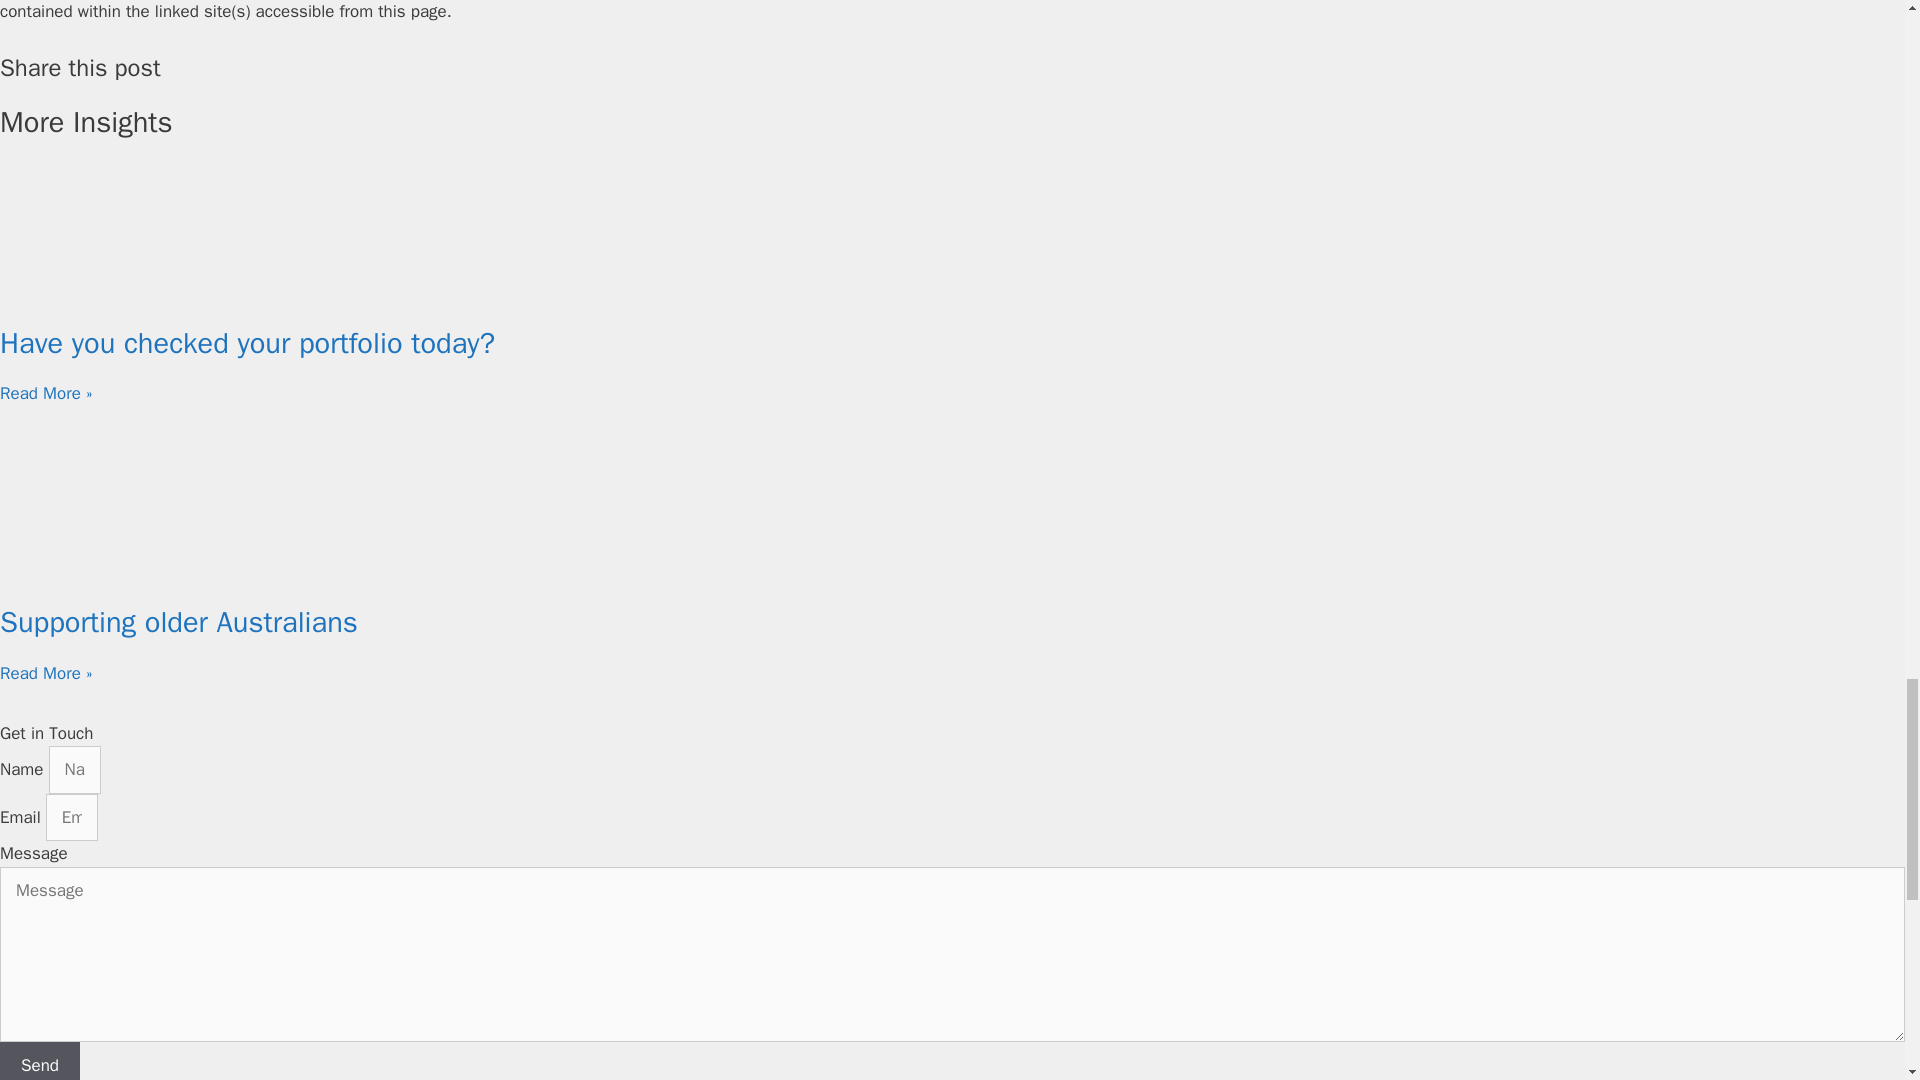  I want to click on Send, so click(40, 1061).